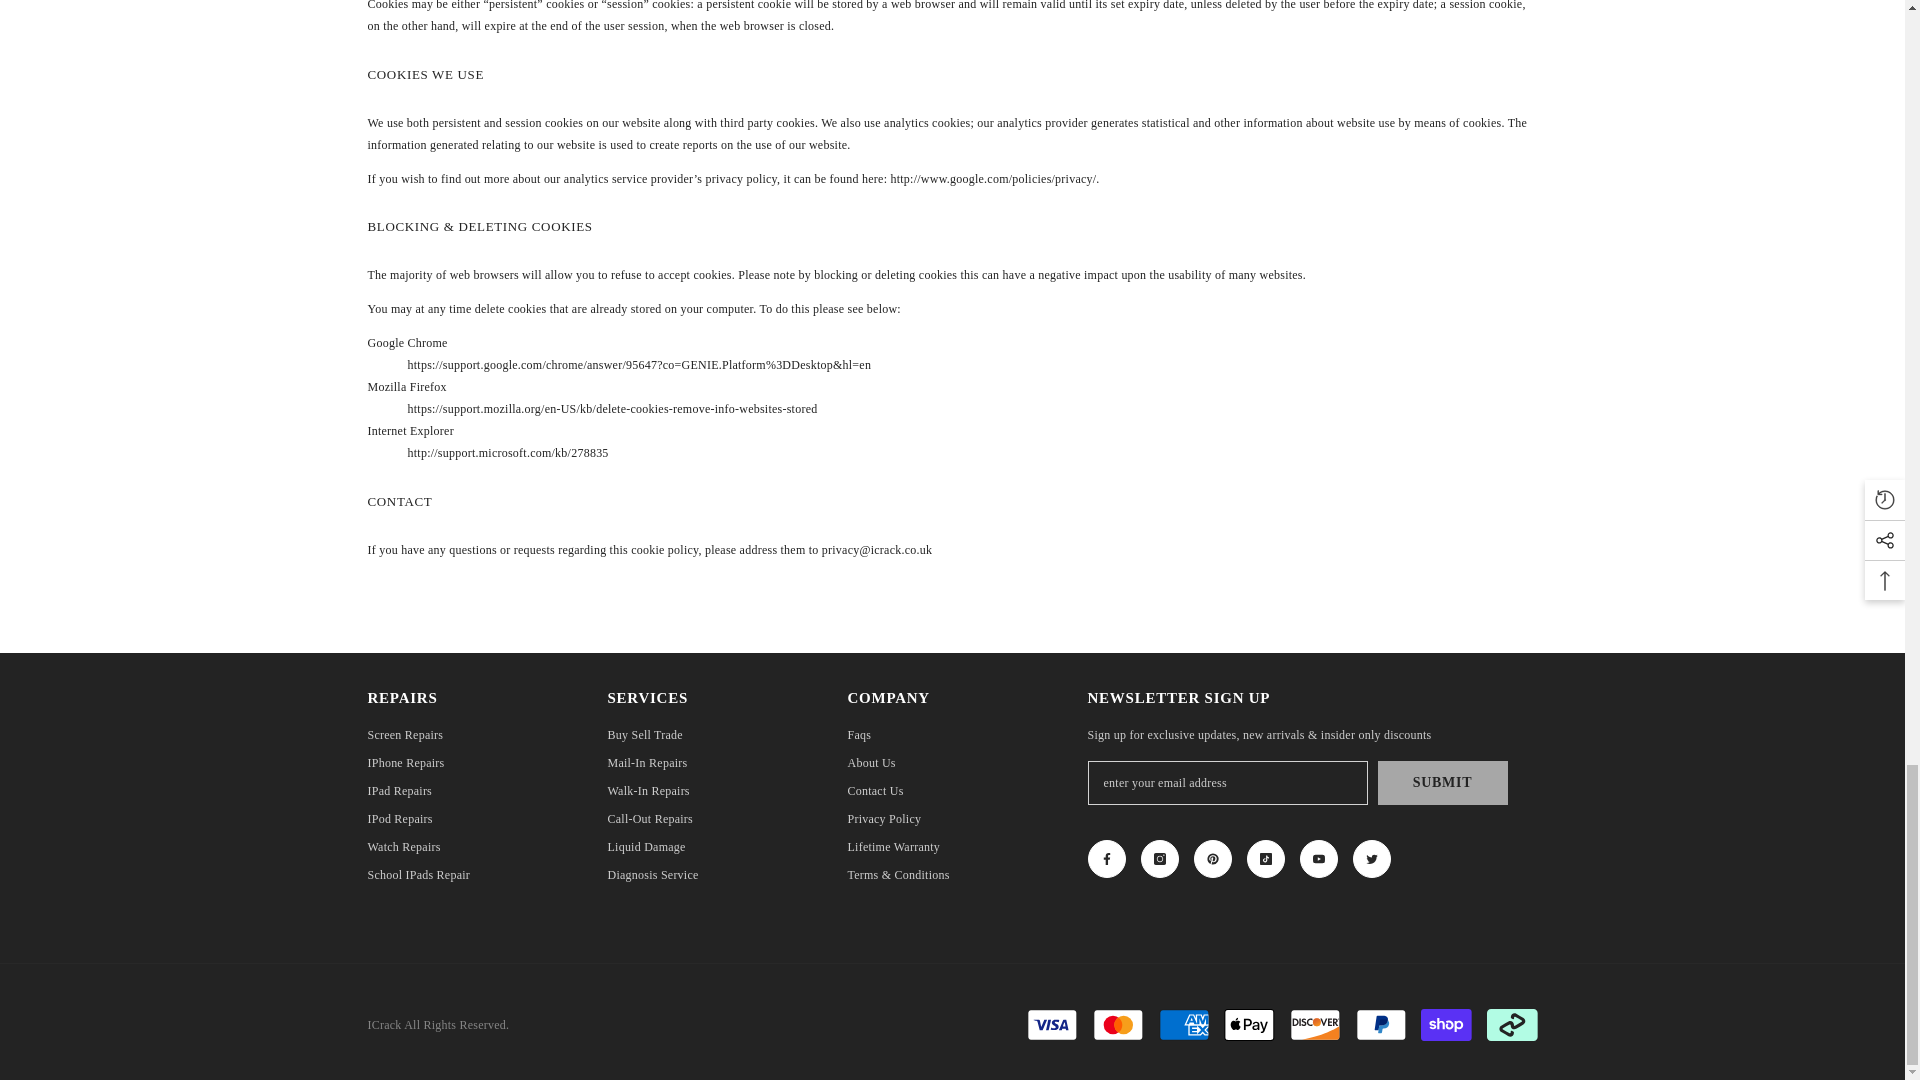 The image size is (1920, 1080). Describe the element at coordinates (1249, 1024) in the screenshot. I see `Apple Pay` at that location.